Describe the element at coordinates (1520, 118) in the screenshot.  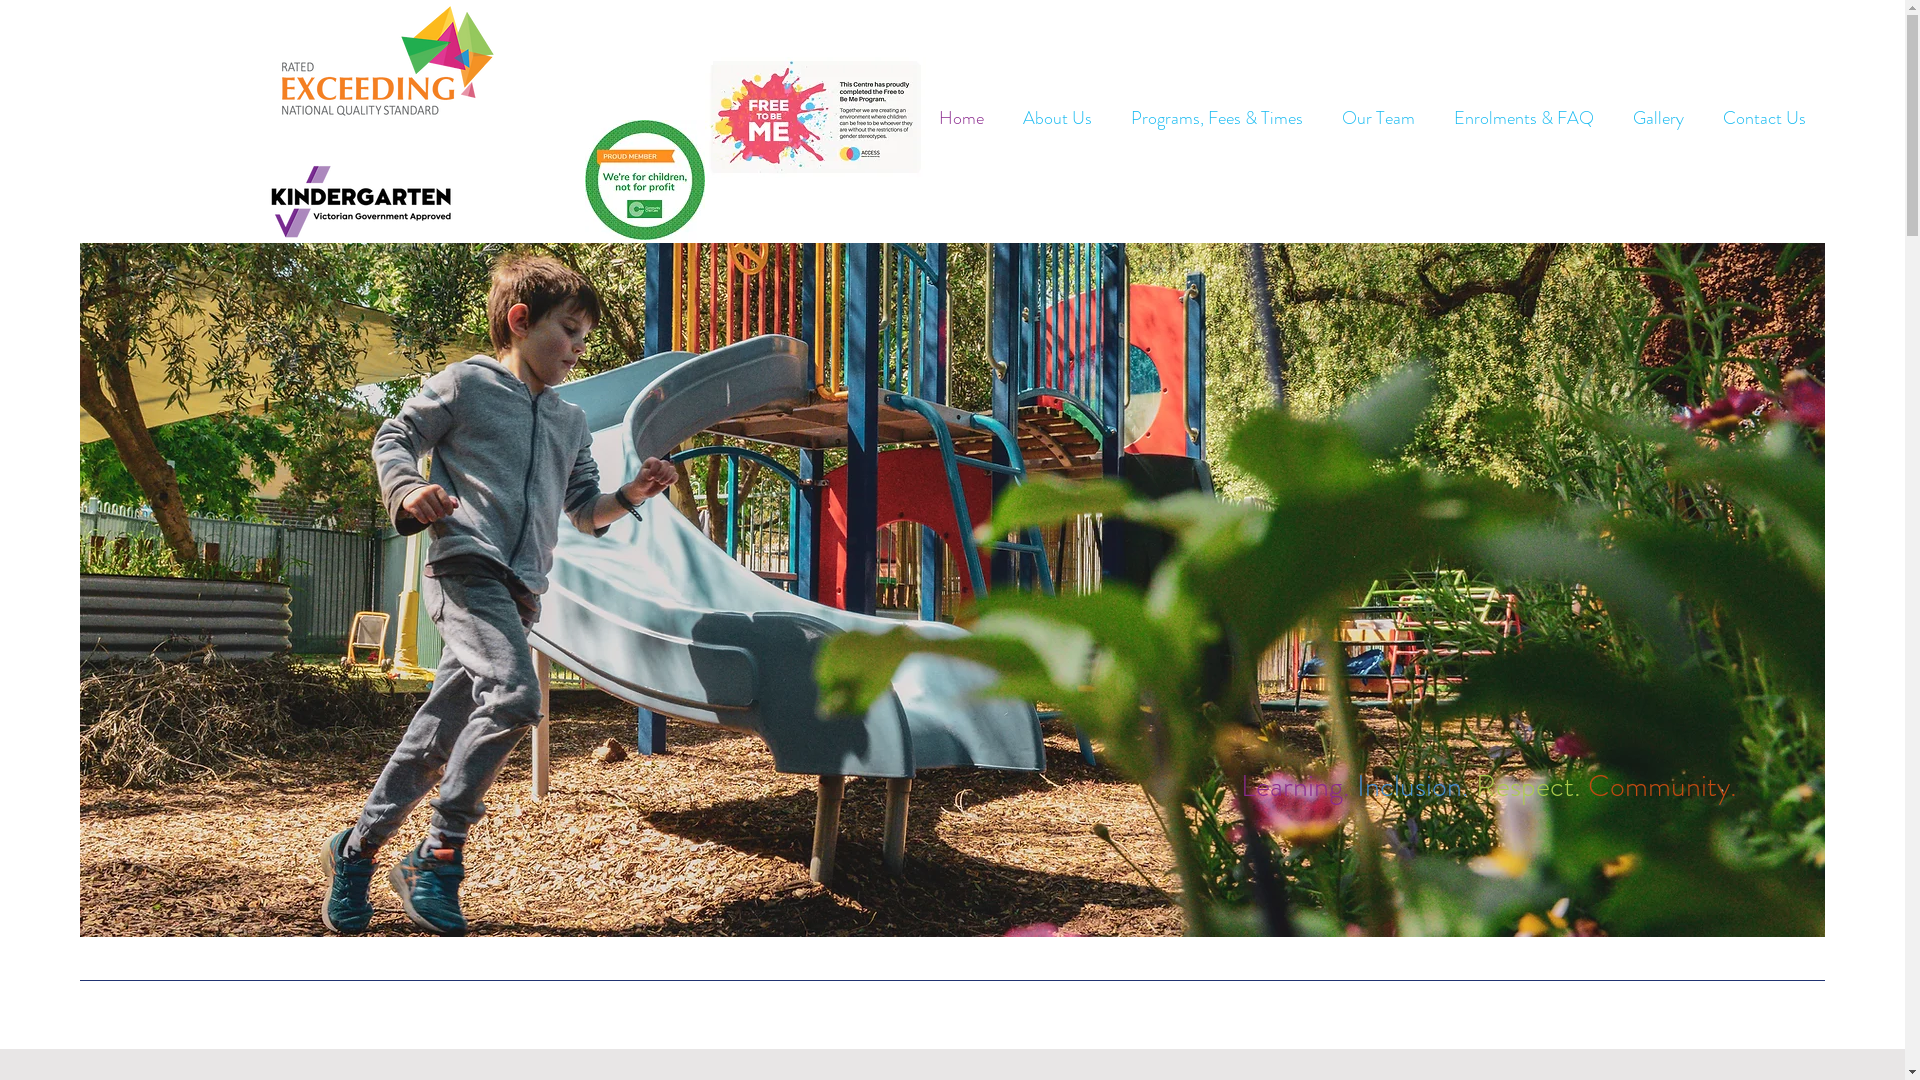
I see `Enrolments & FAQ` at that location.